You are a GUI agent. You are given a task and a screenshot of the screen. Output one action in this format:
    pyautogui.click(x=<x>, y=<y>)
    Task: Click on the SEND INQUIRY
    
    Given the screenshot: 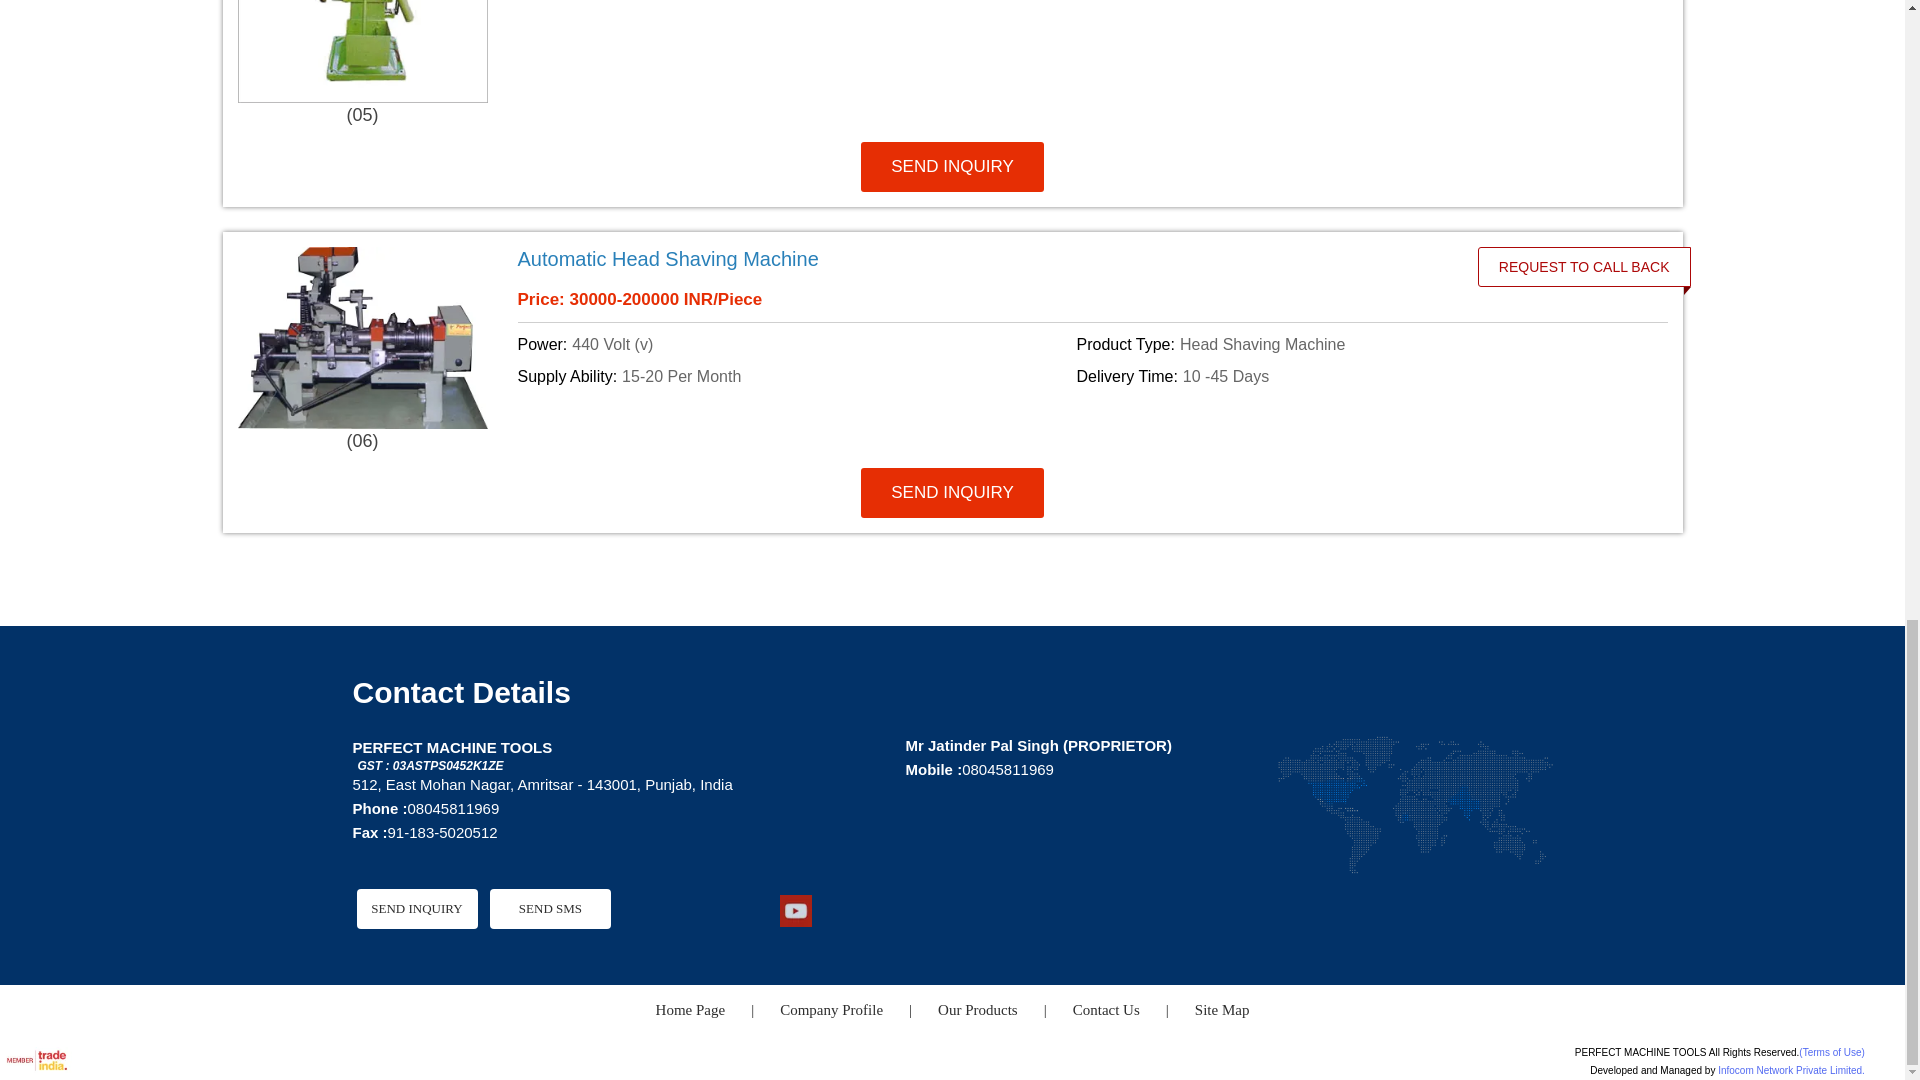 What is the action you would take?
    pyautogui.click(x=952, y=166)
    